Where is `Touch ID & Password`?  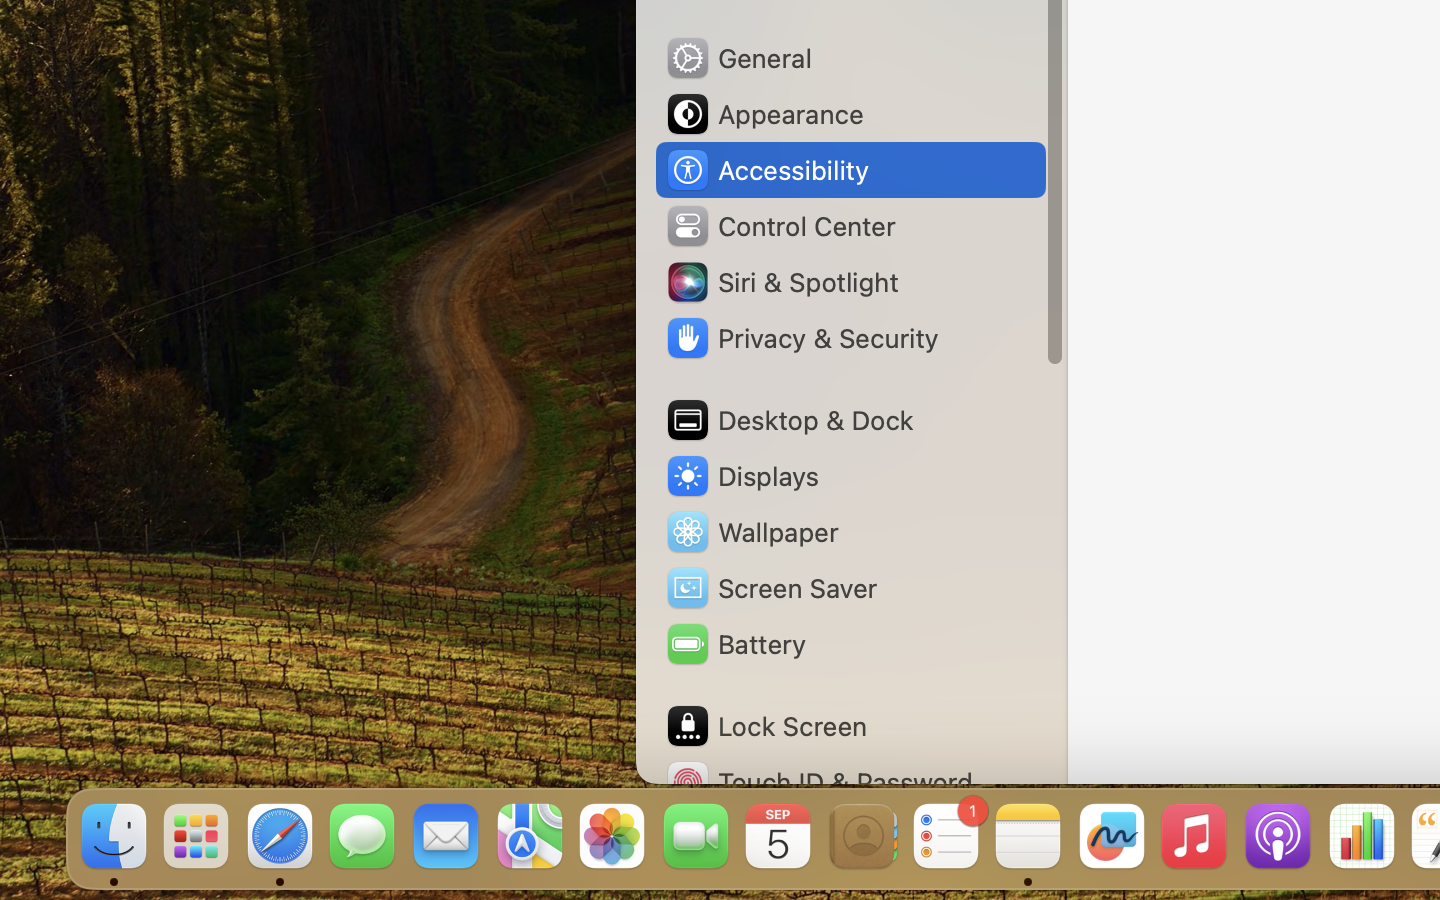
Touch ID & Password is located at coordinates (819, 782).